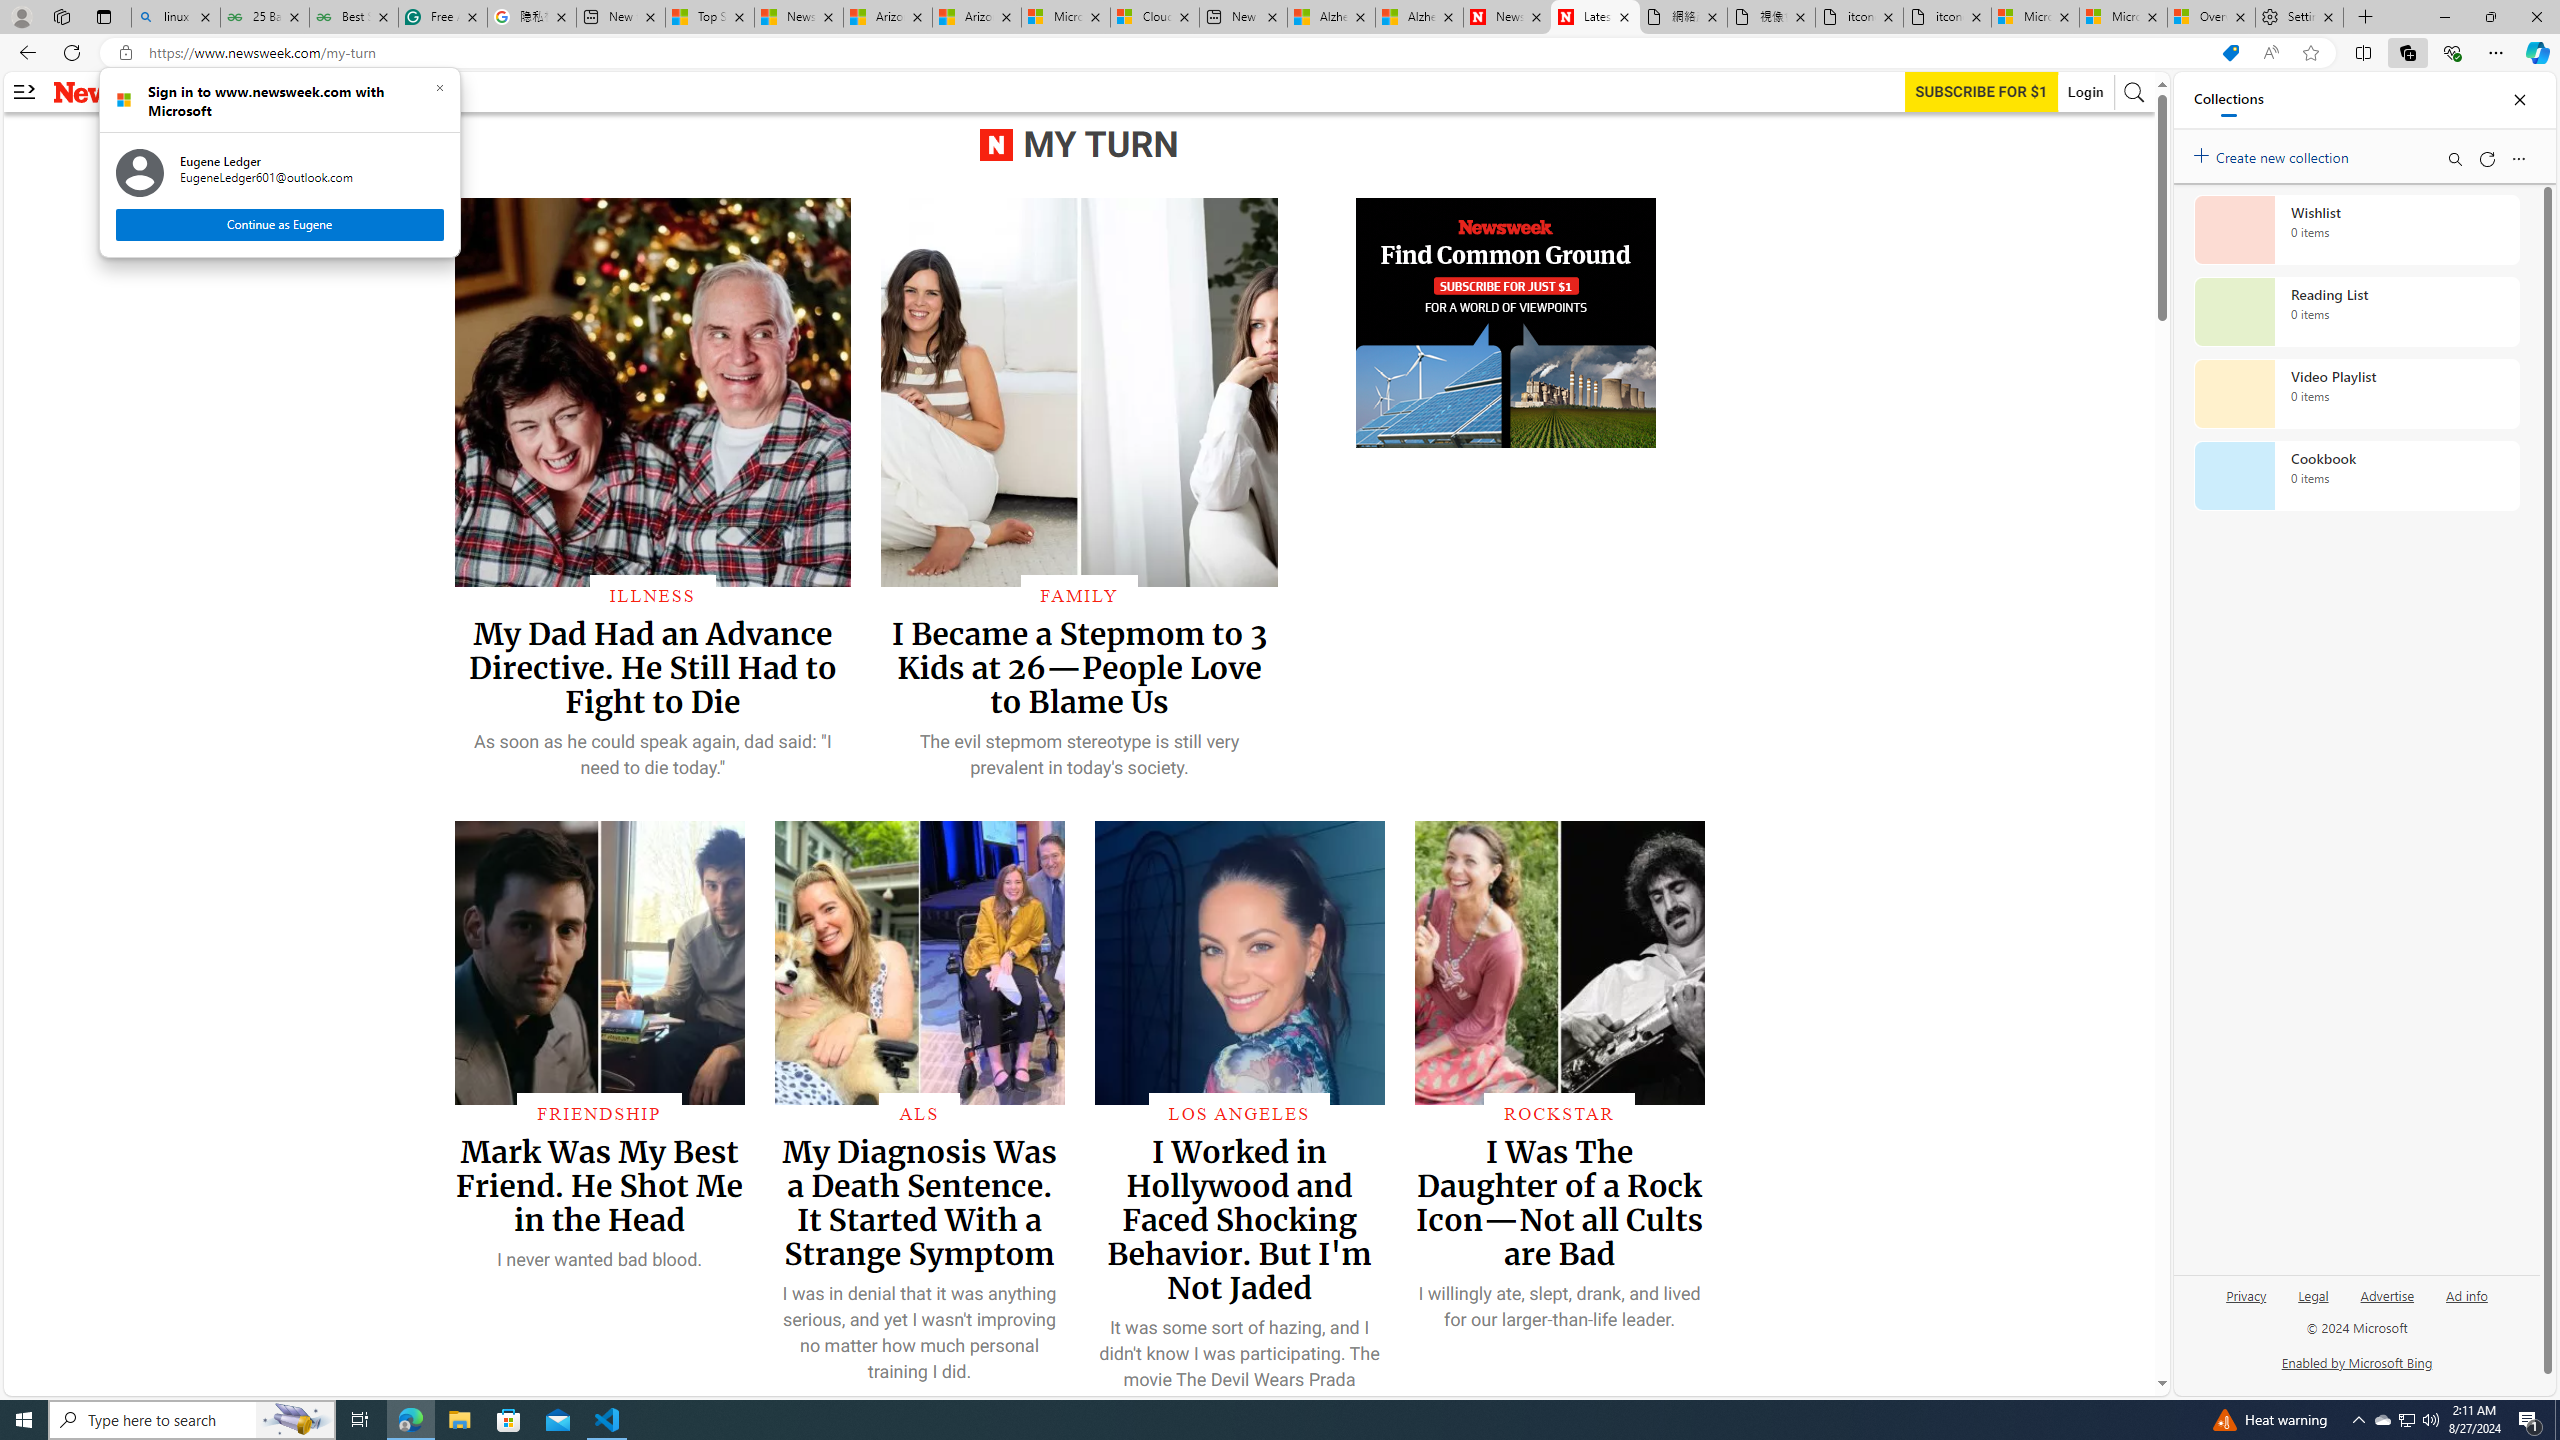 This screenshot has height=1440, width=2560. What do you see at coordinates (2466, 1294) in the screenshot?
I see `Ad info` at bounding box center [2466, 1294].